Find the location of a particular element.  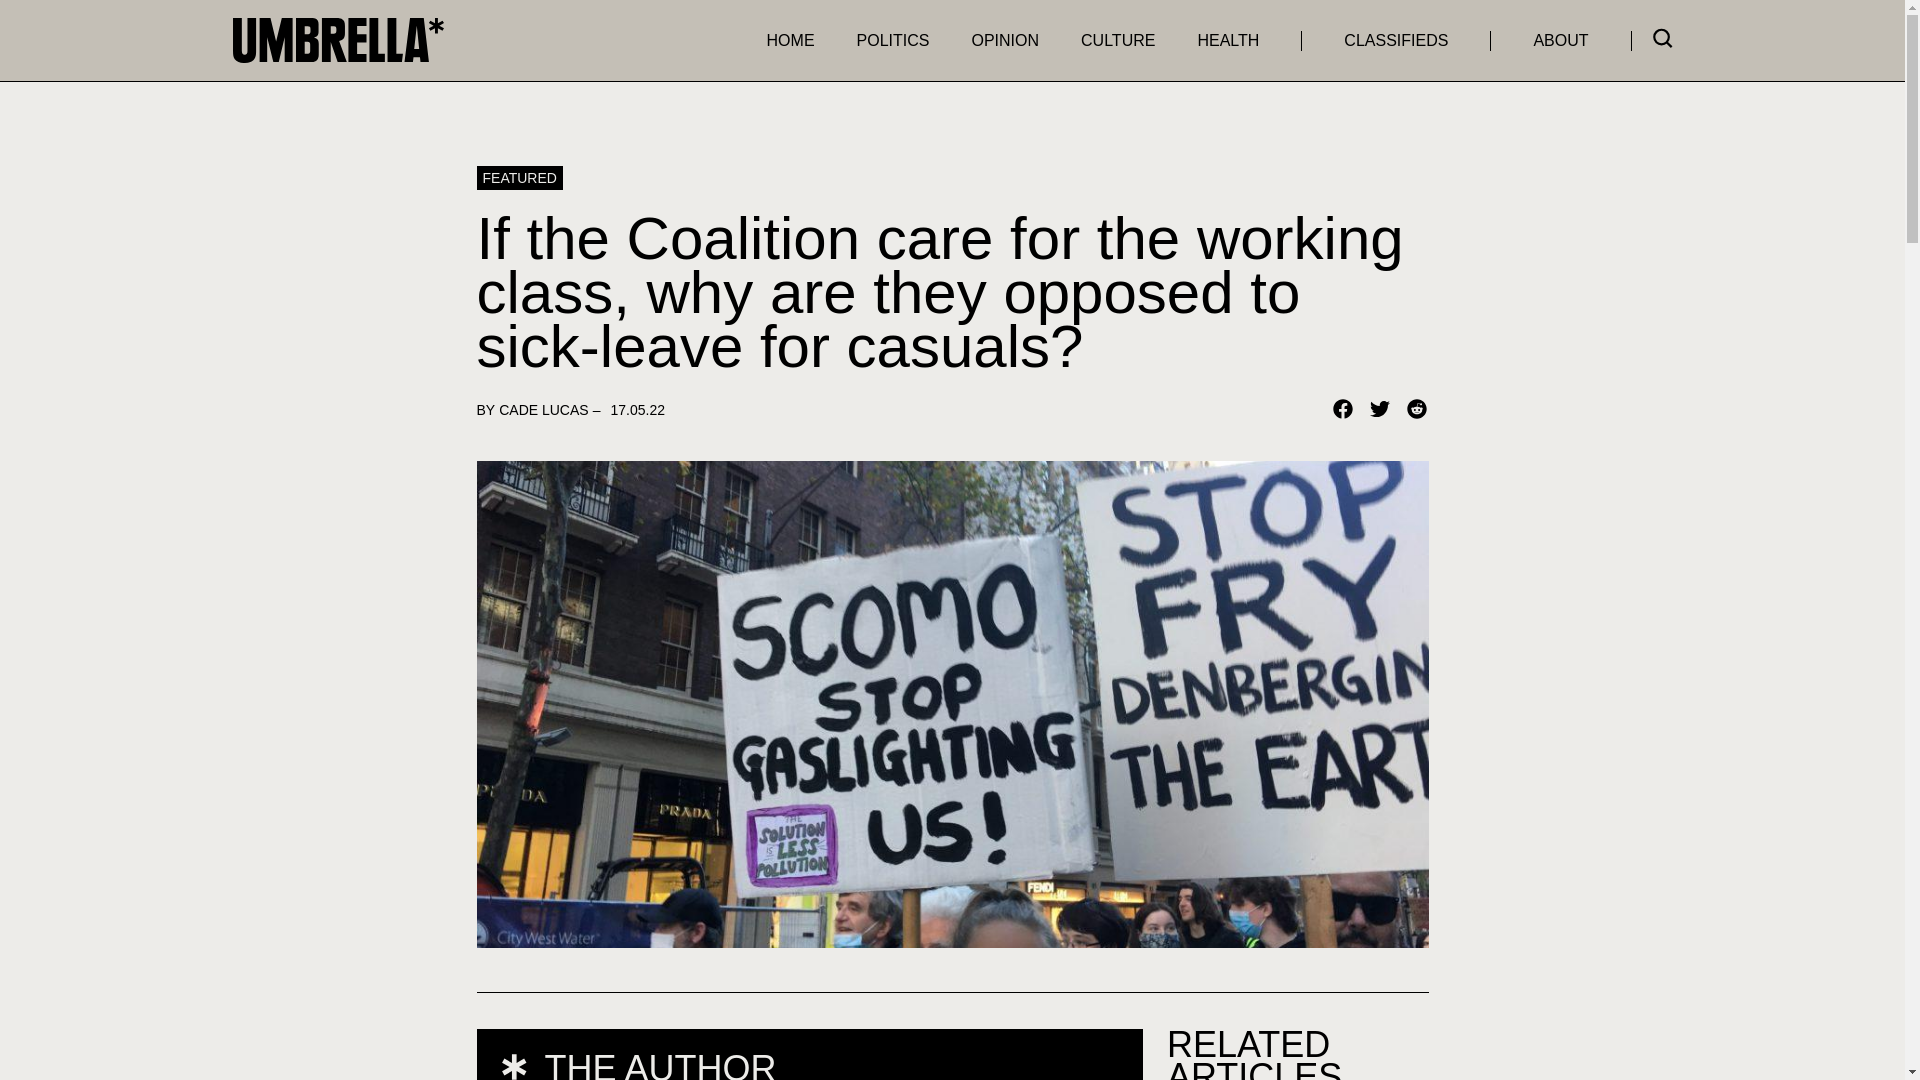

ABOUT is located at coordinates (1560, 40).